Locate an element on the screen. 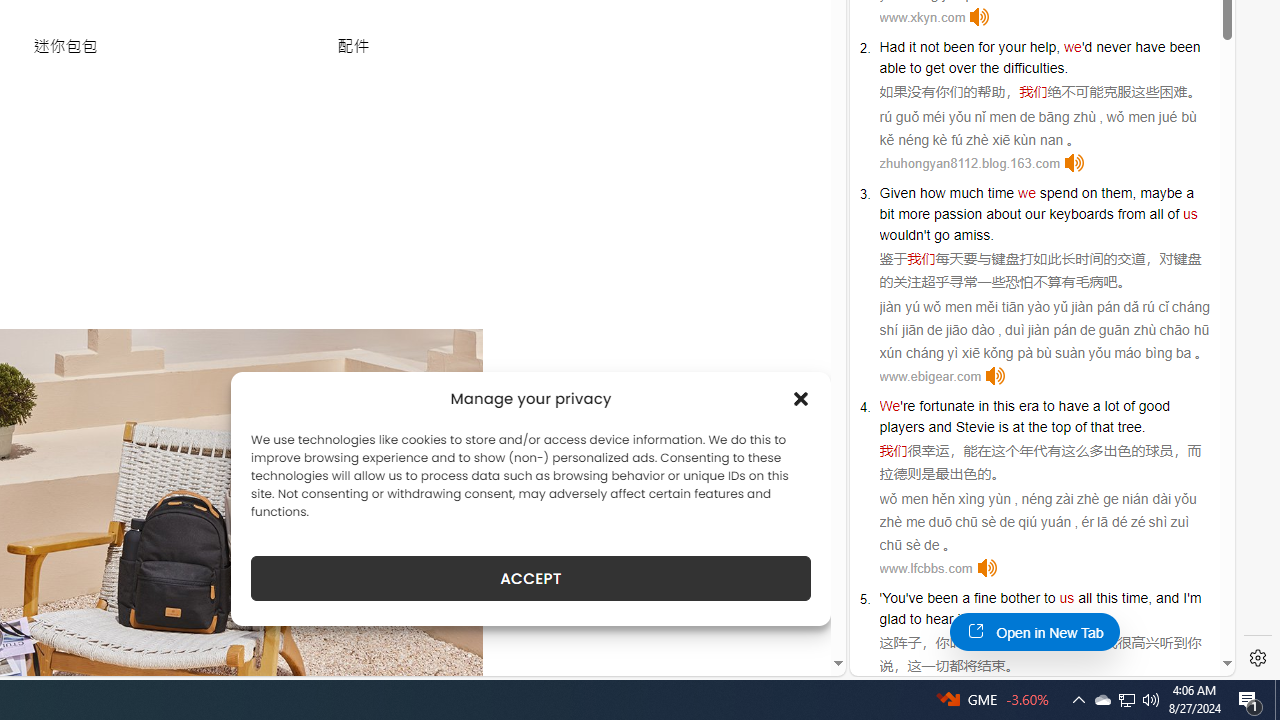 This screenshot has height=720, width=1280. www.xkyn.com is located at coordinates (922, 18).